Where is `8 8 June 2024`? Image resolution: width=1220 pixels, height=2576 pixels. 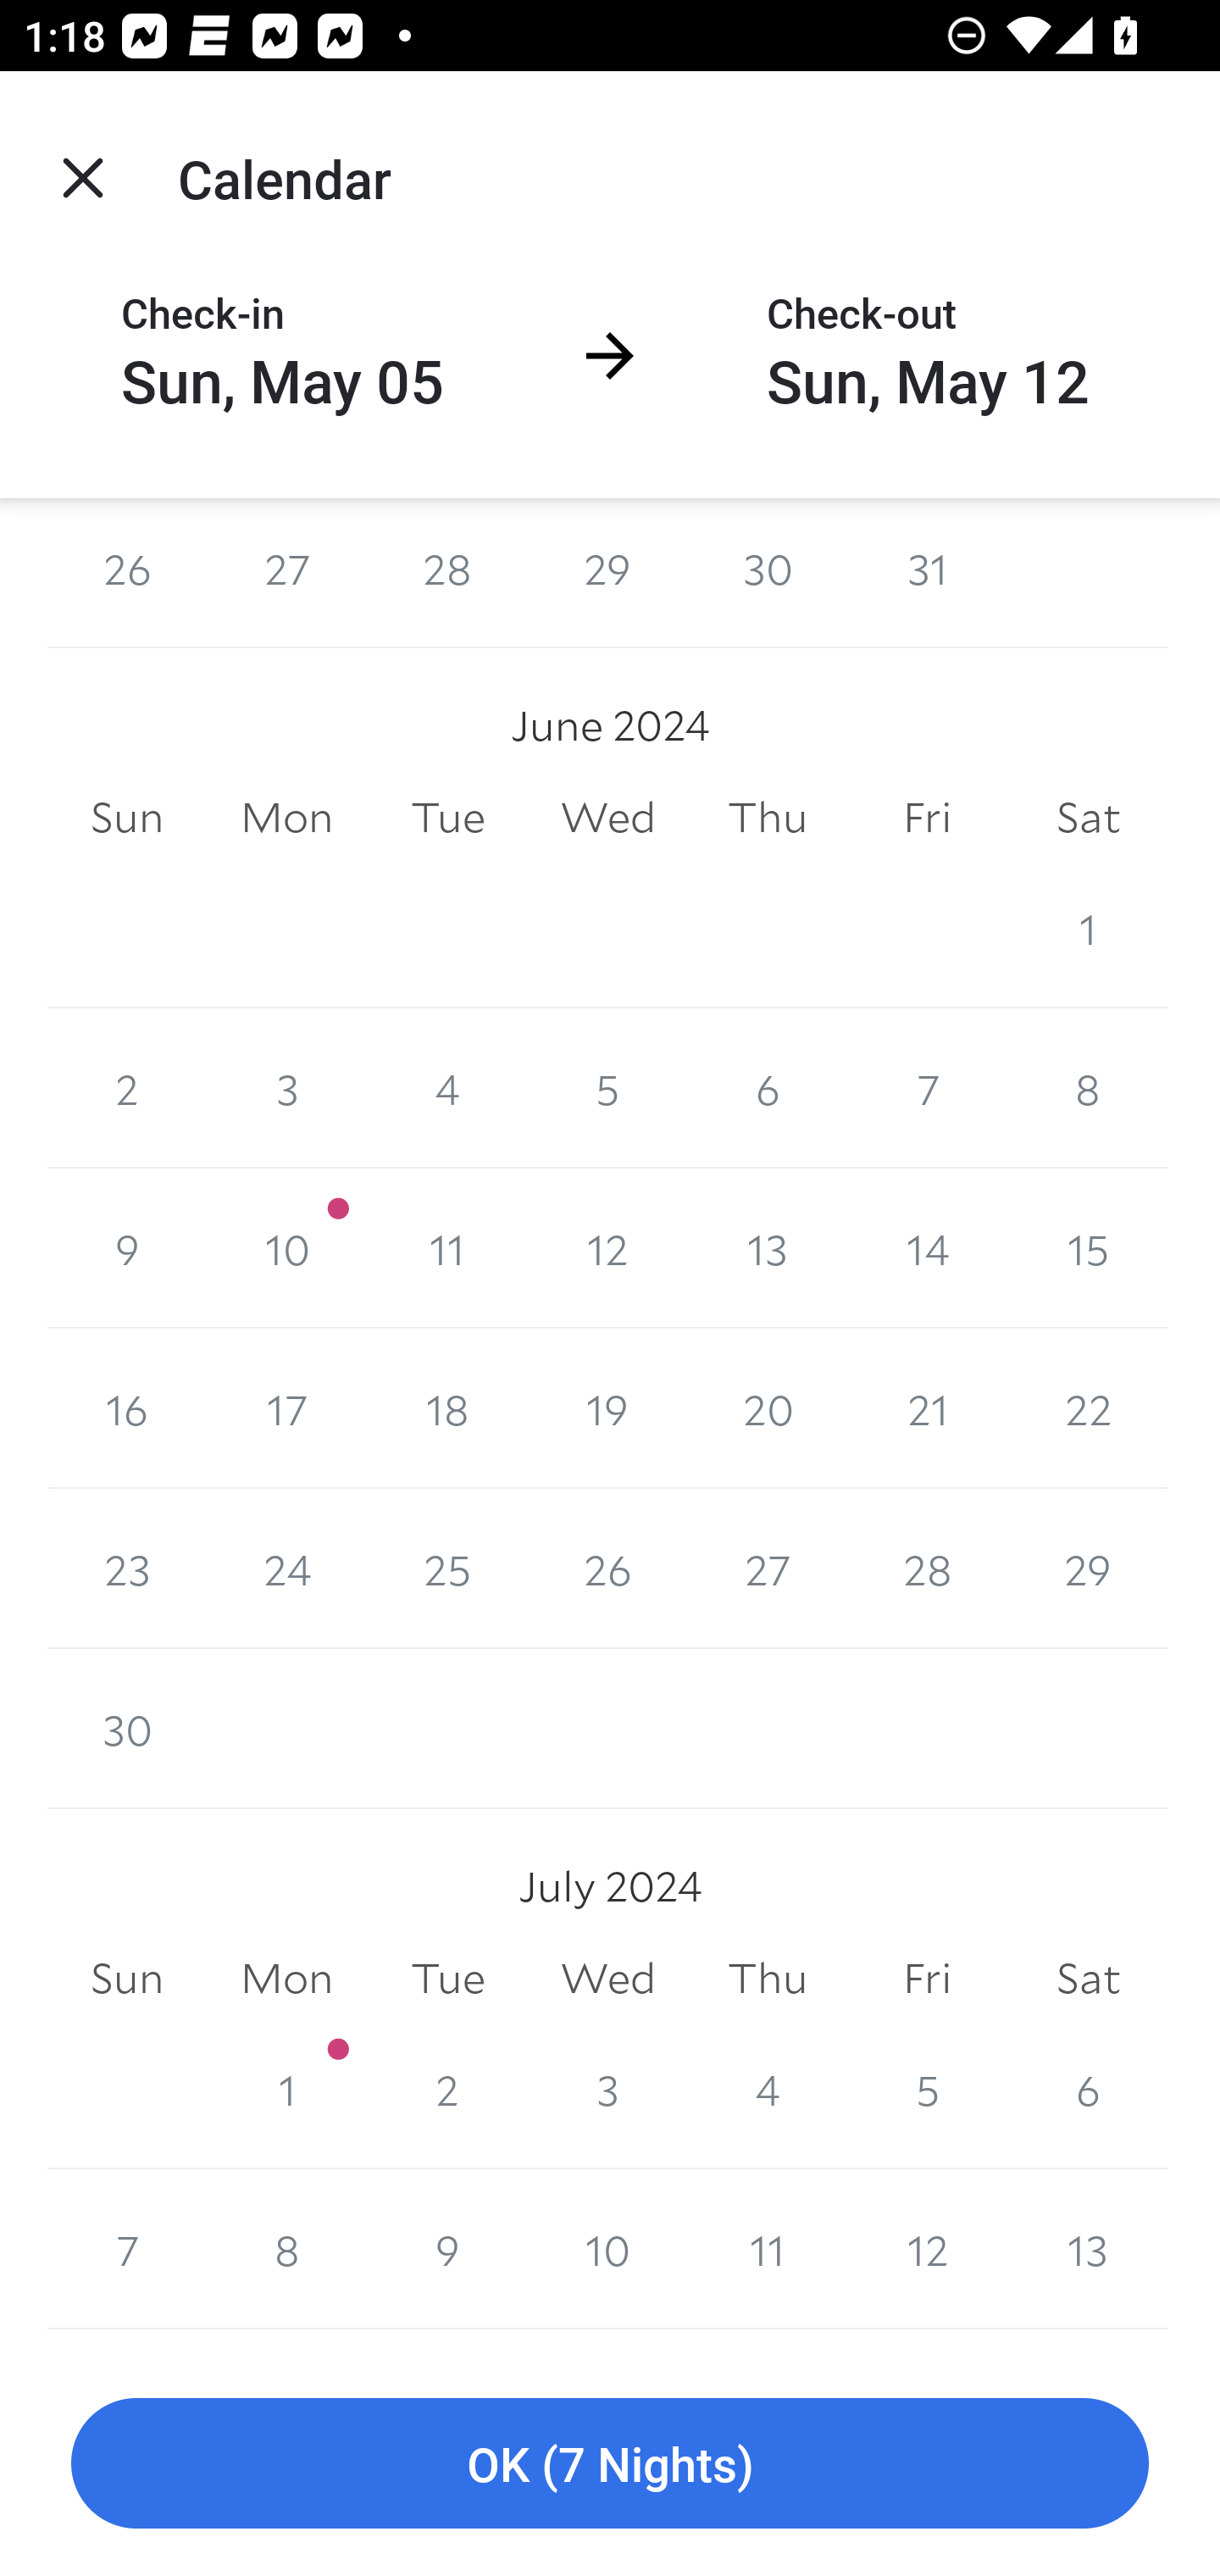 8 8 June 2024 is located at coordinates (1088, 1088).